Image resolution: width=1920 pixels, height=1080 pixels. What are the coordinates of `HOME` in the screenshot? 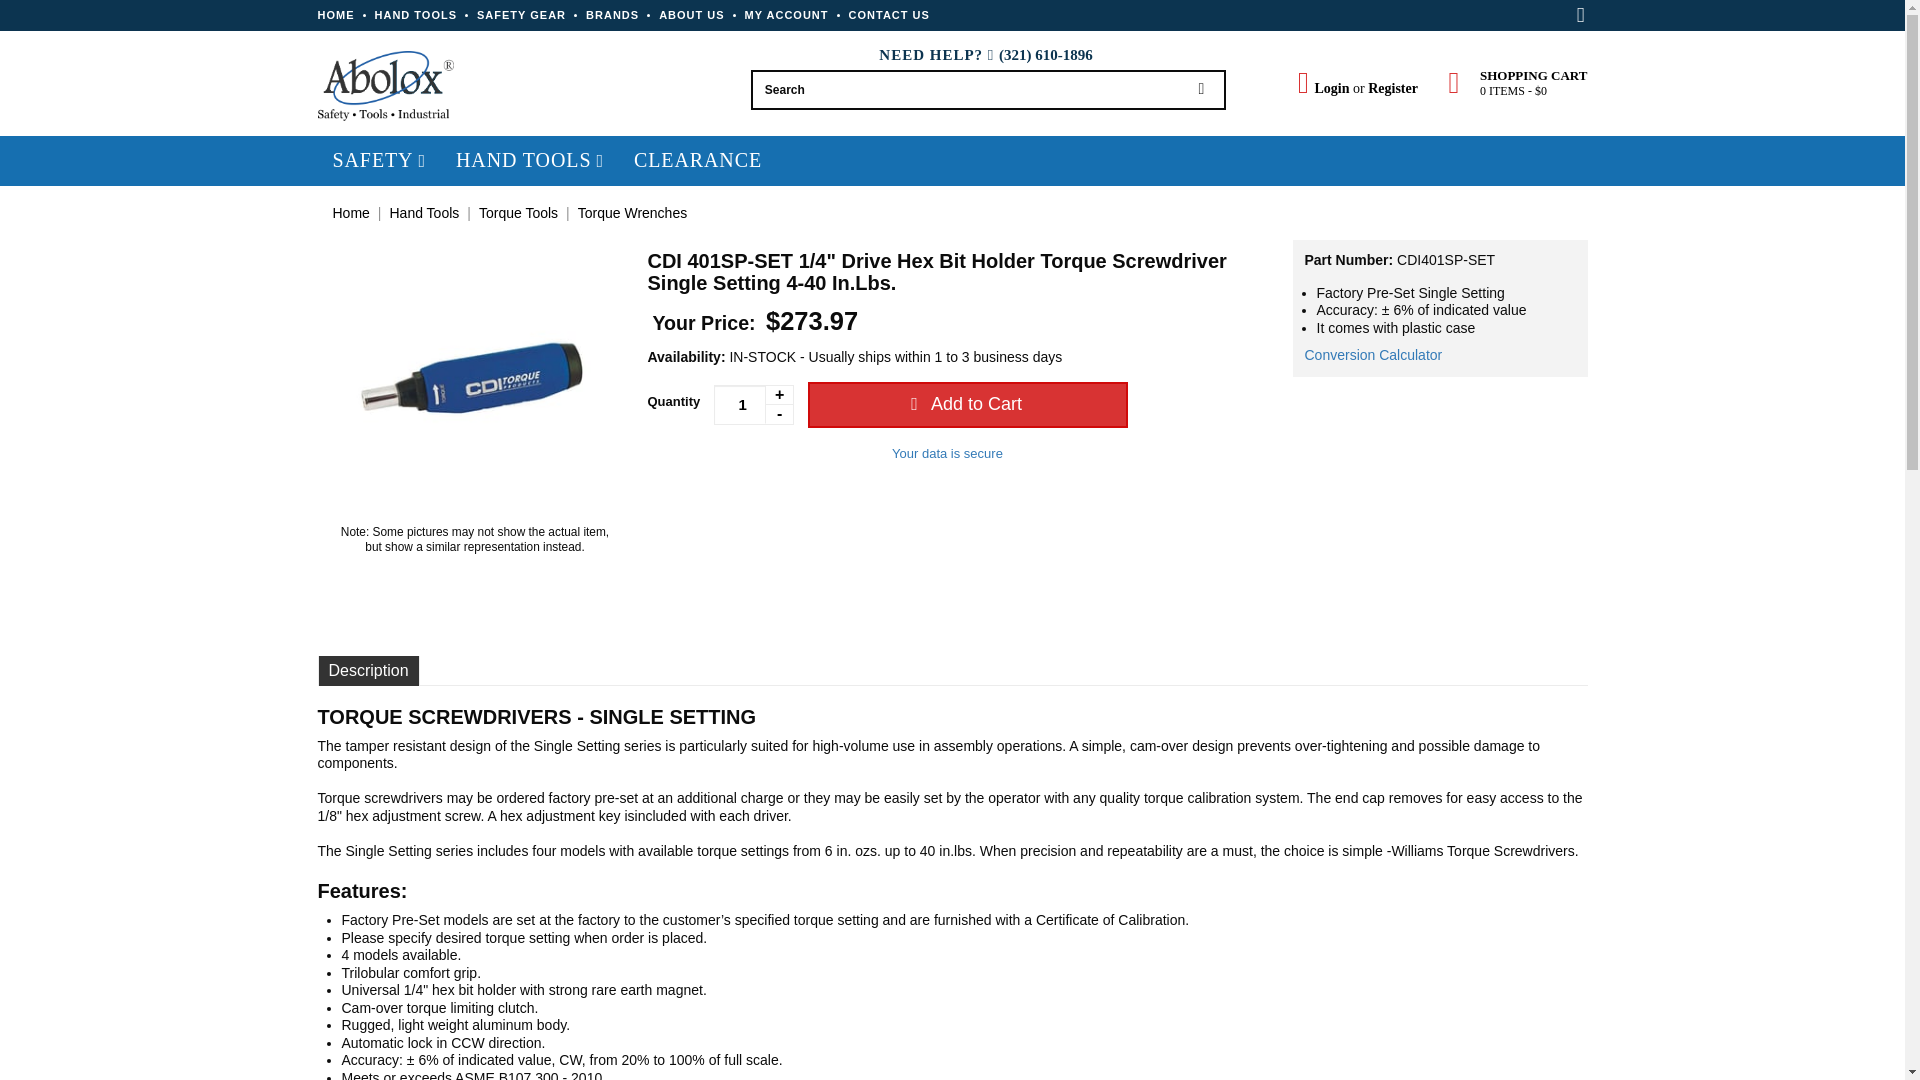 It's located at (336, 14).